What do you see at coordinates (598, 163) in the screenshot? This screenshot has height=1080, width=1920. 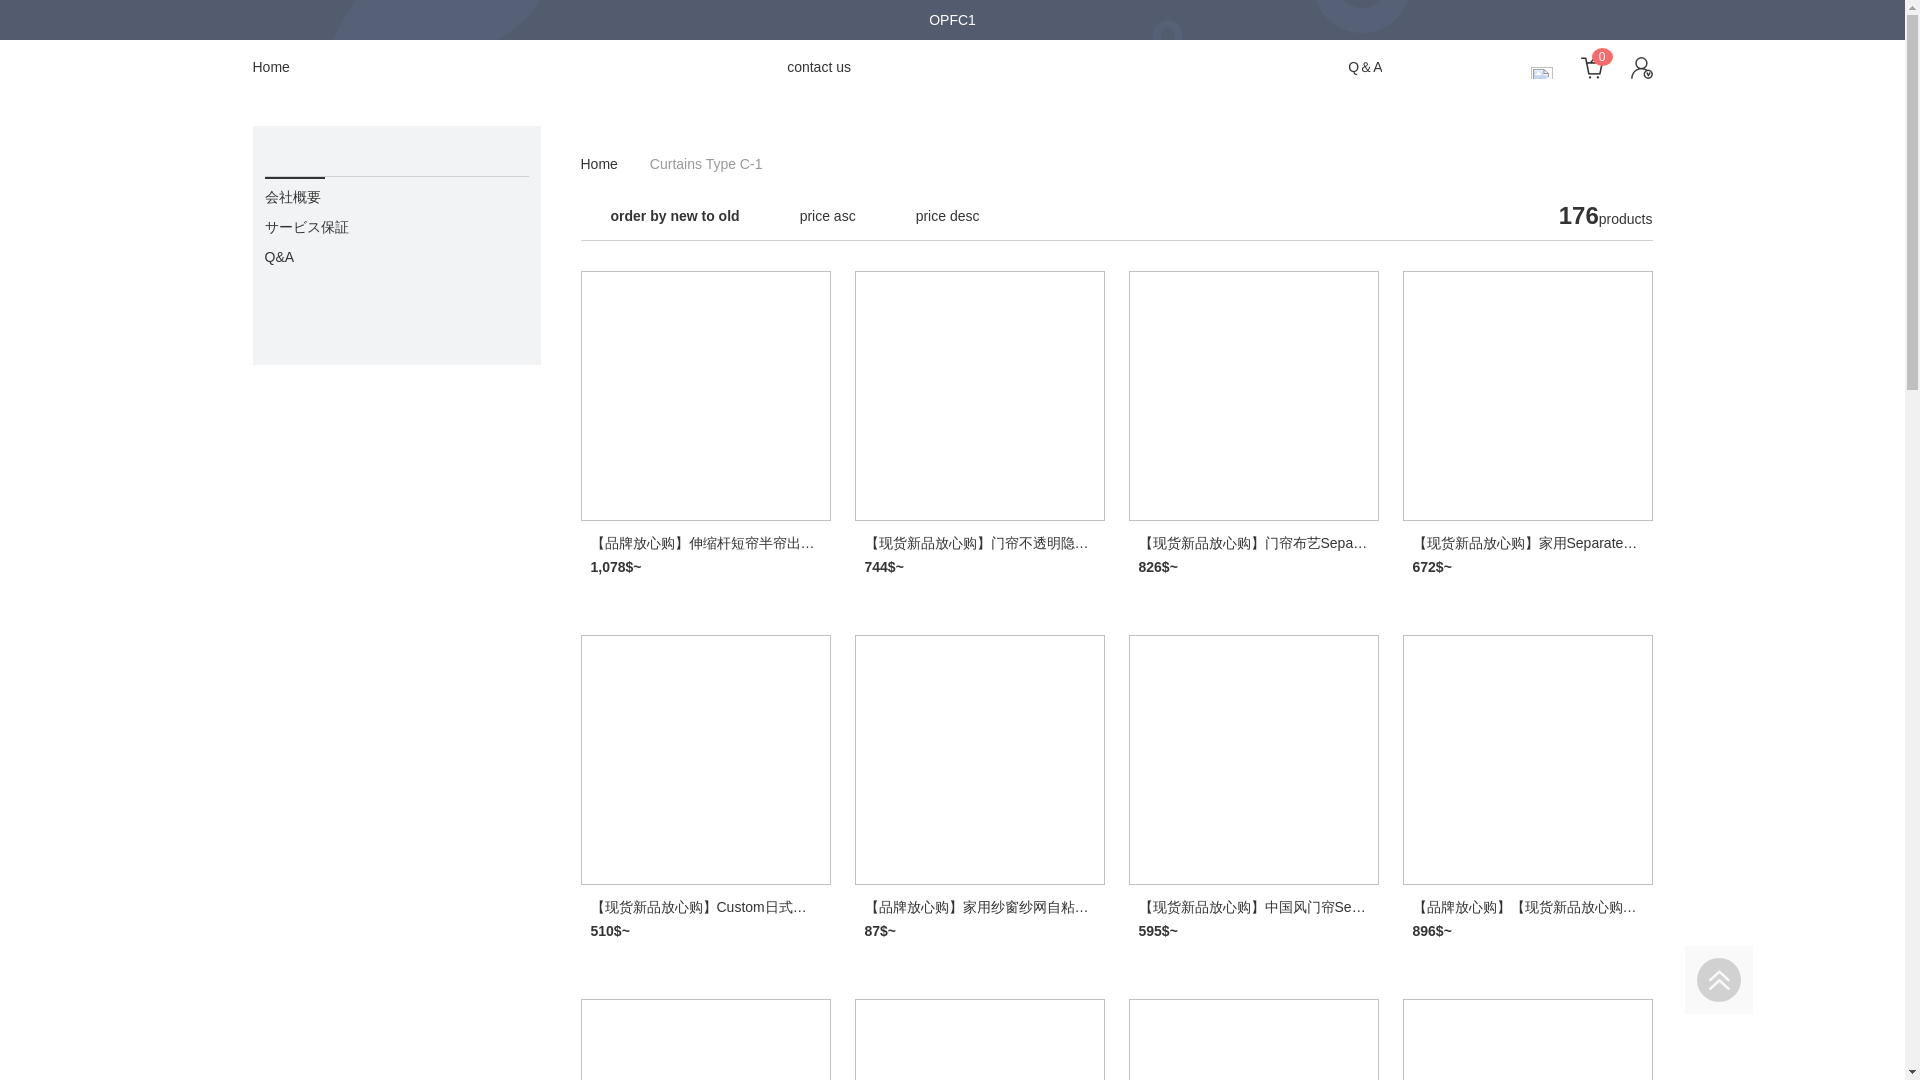 I see `Home` at bounding box center [598, 163].